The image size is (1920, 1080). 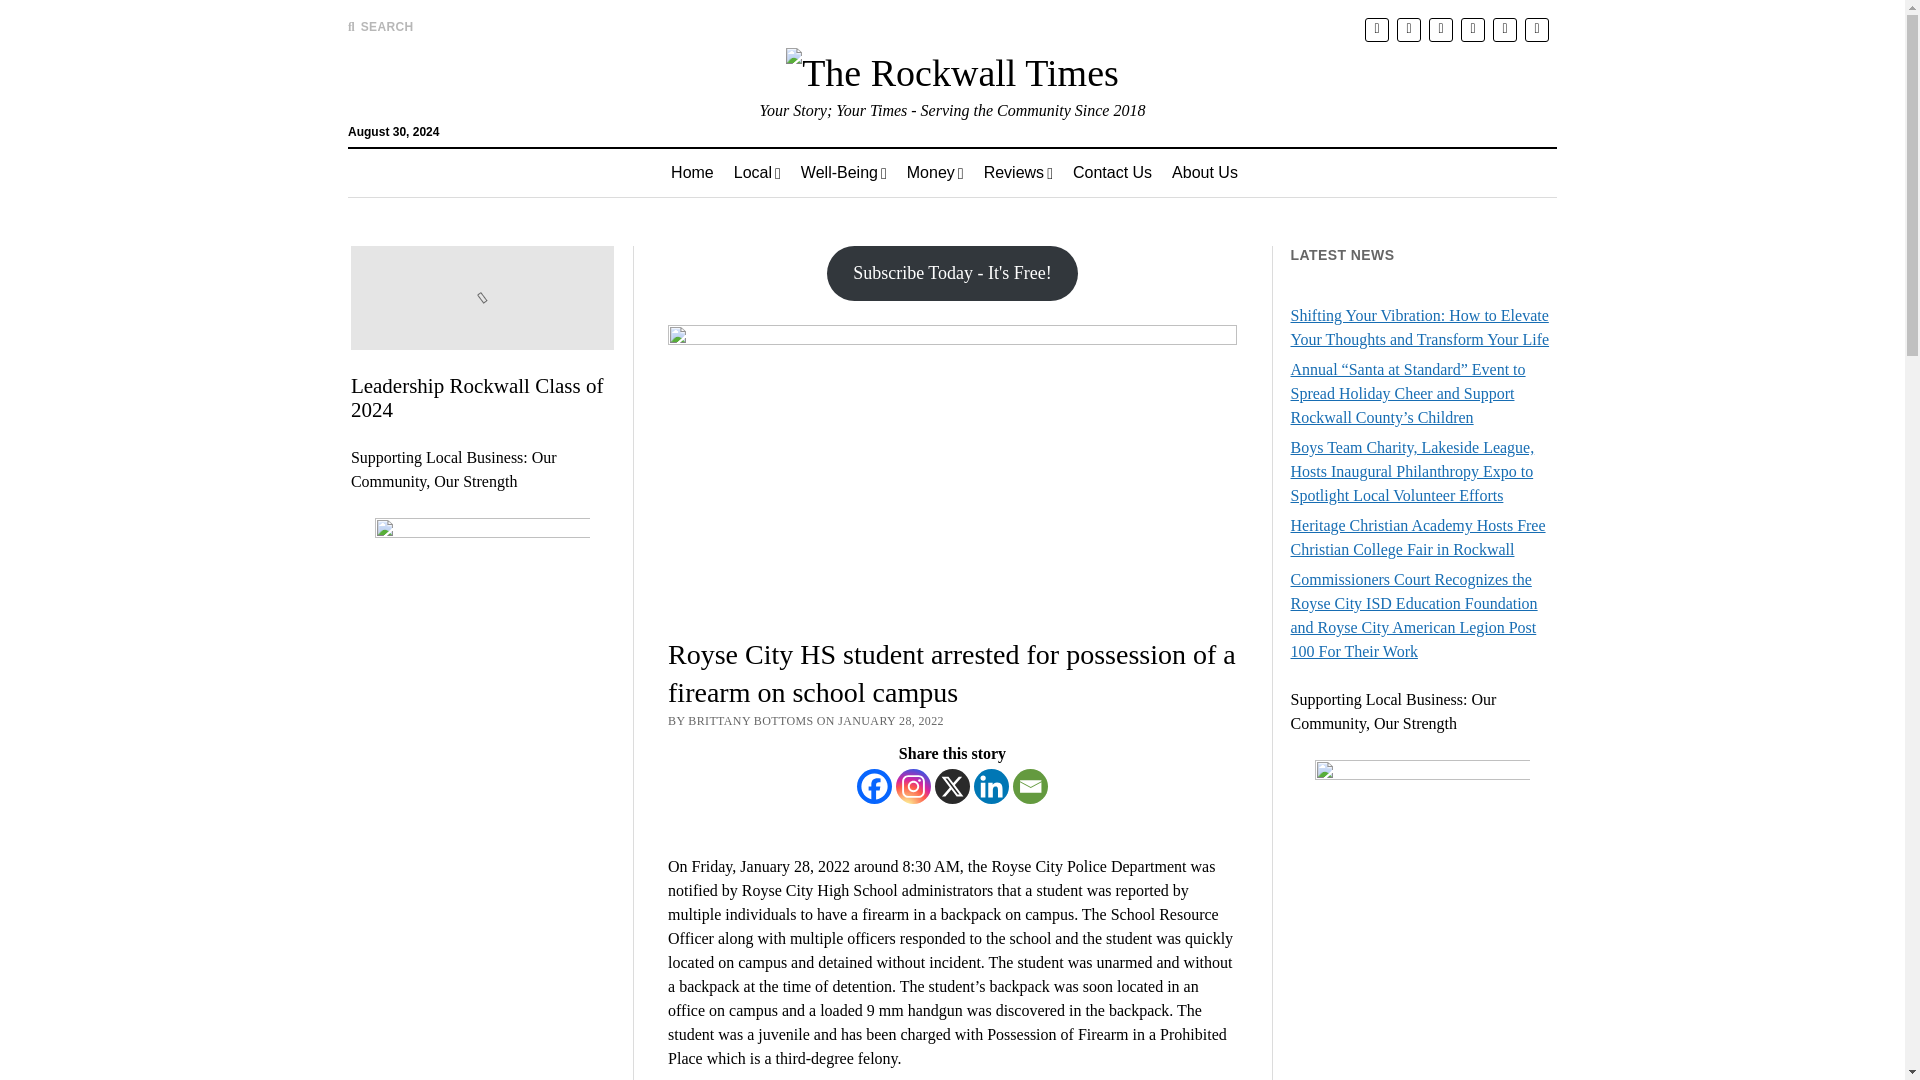 What do you see at coordinates (1204, 172) in the screenshot?
I see `About Us` at bounding box center [1204, 172].